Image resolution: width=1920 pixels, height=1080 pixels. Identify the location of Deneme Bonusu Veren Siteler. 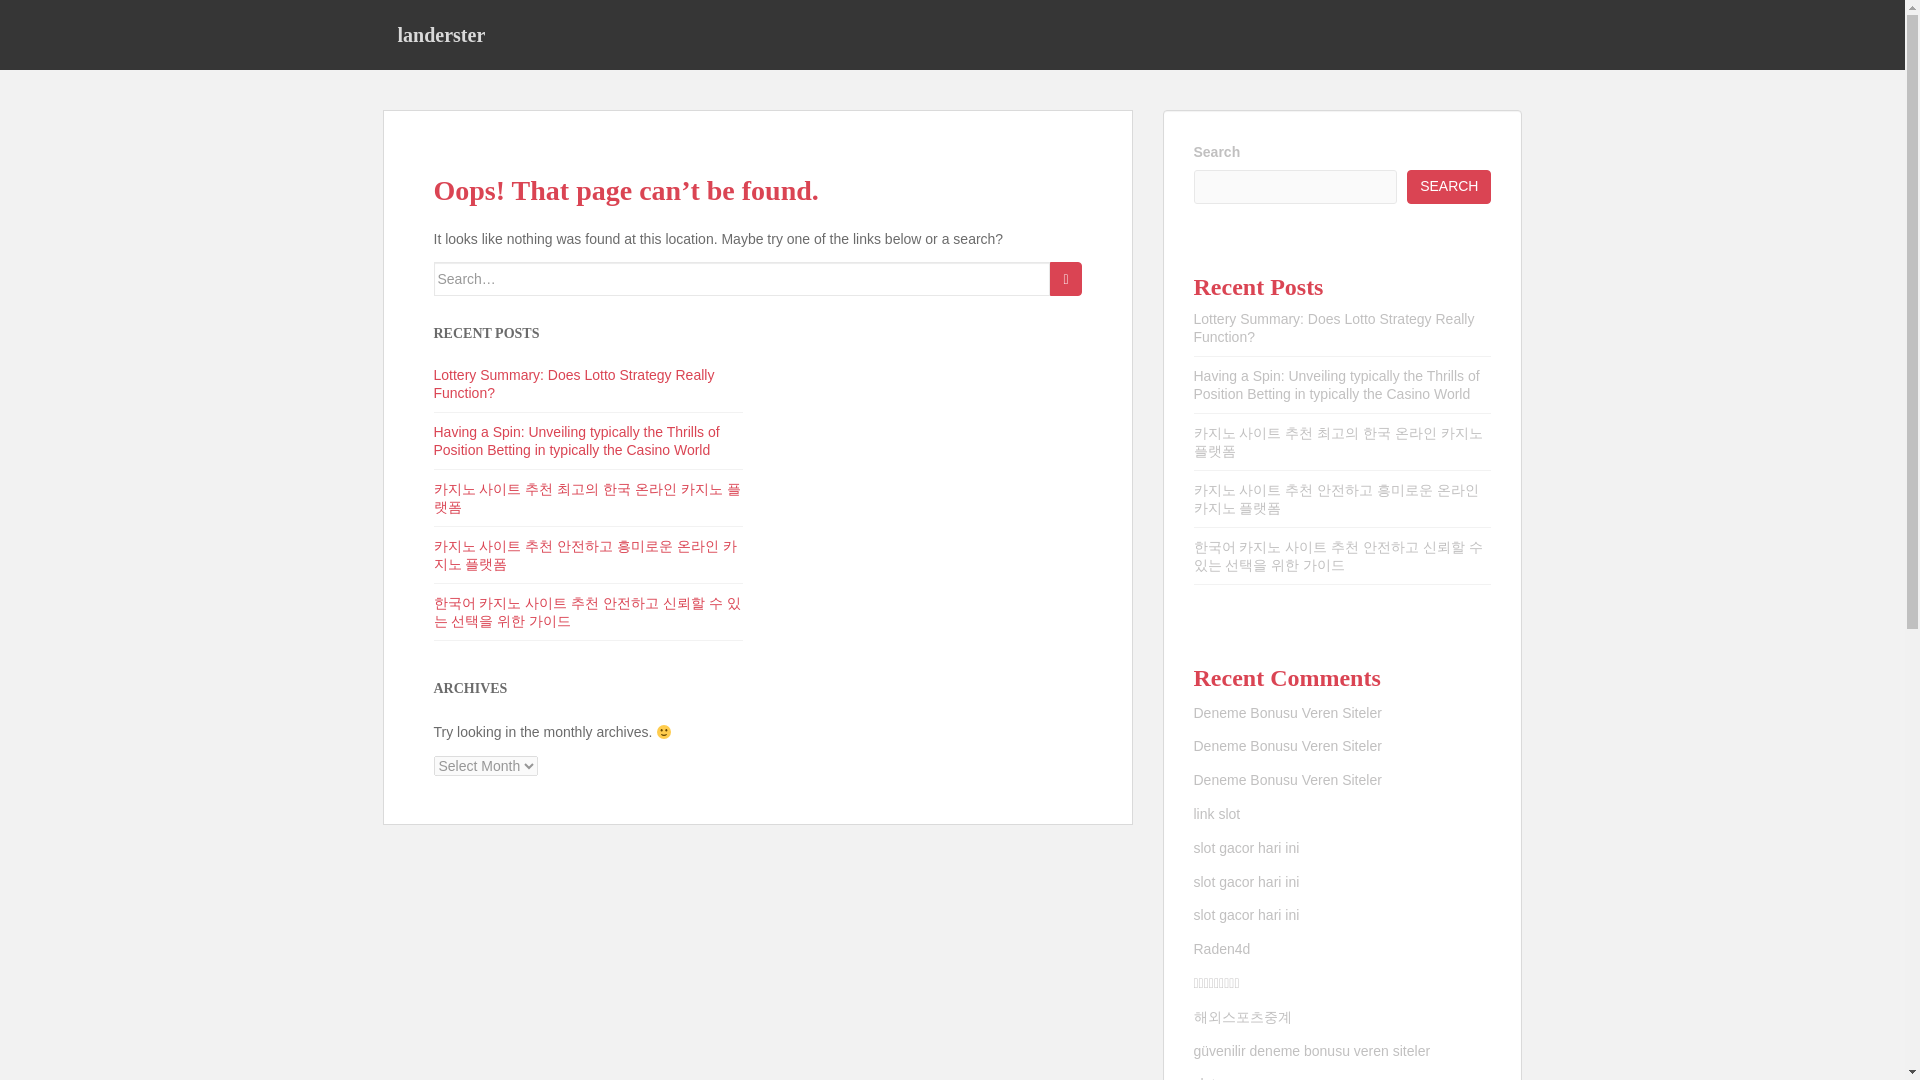
(1288, 745).